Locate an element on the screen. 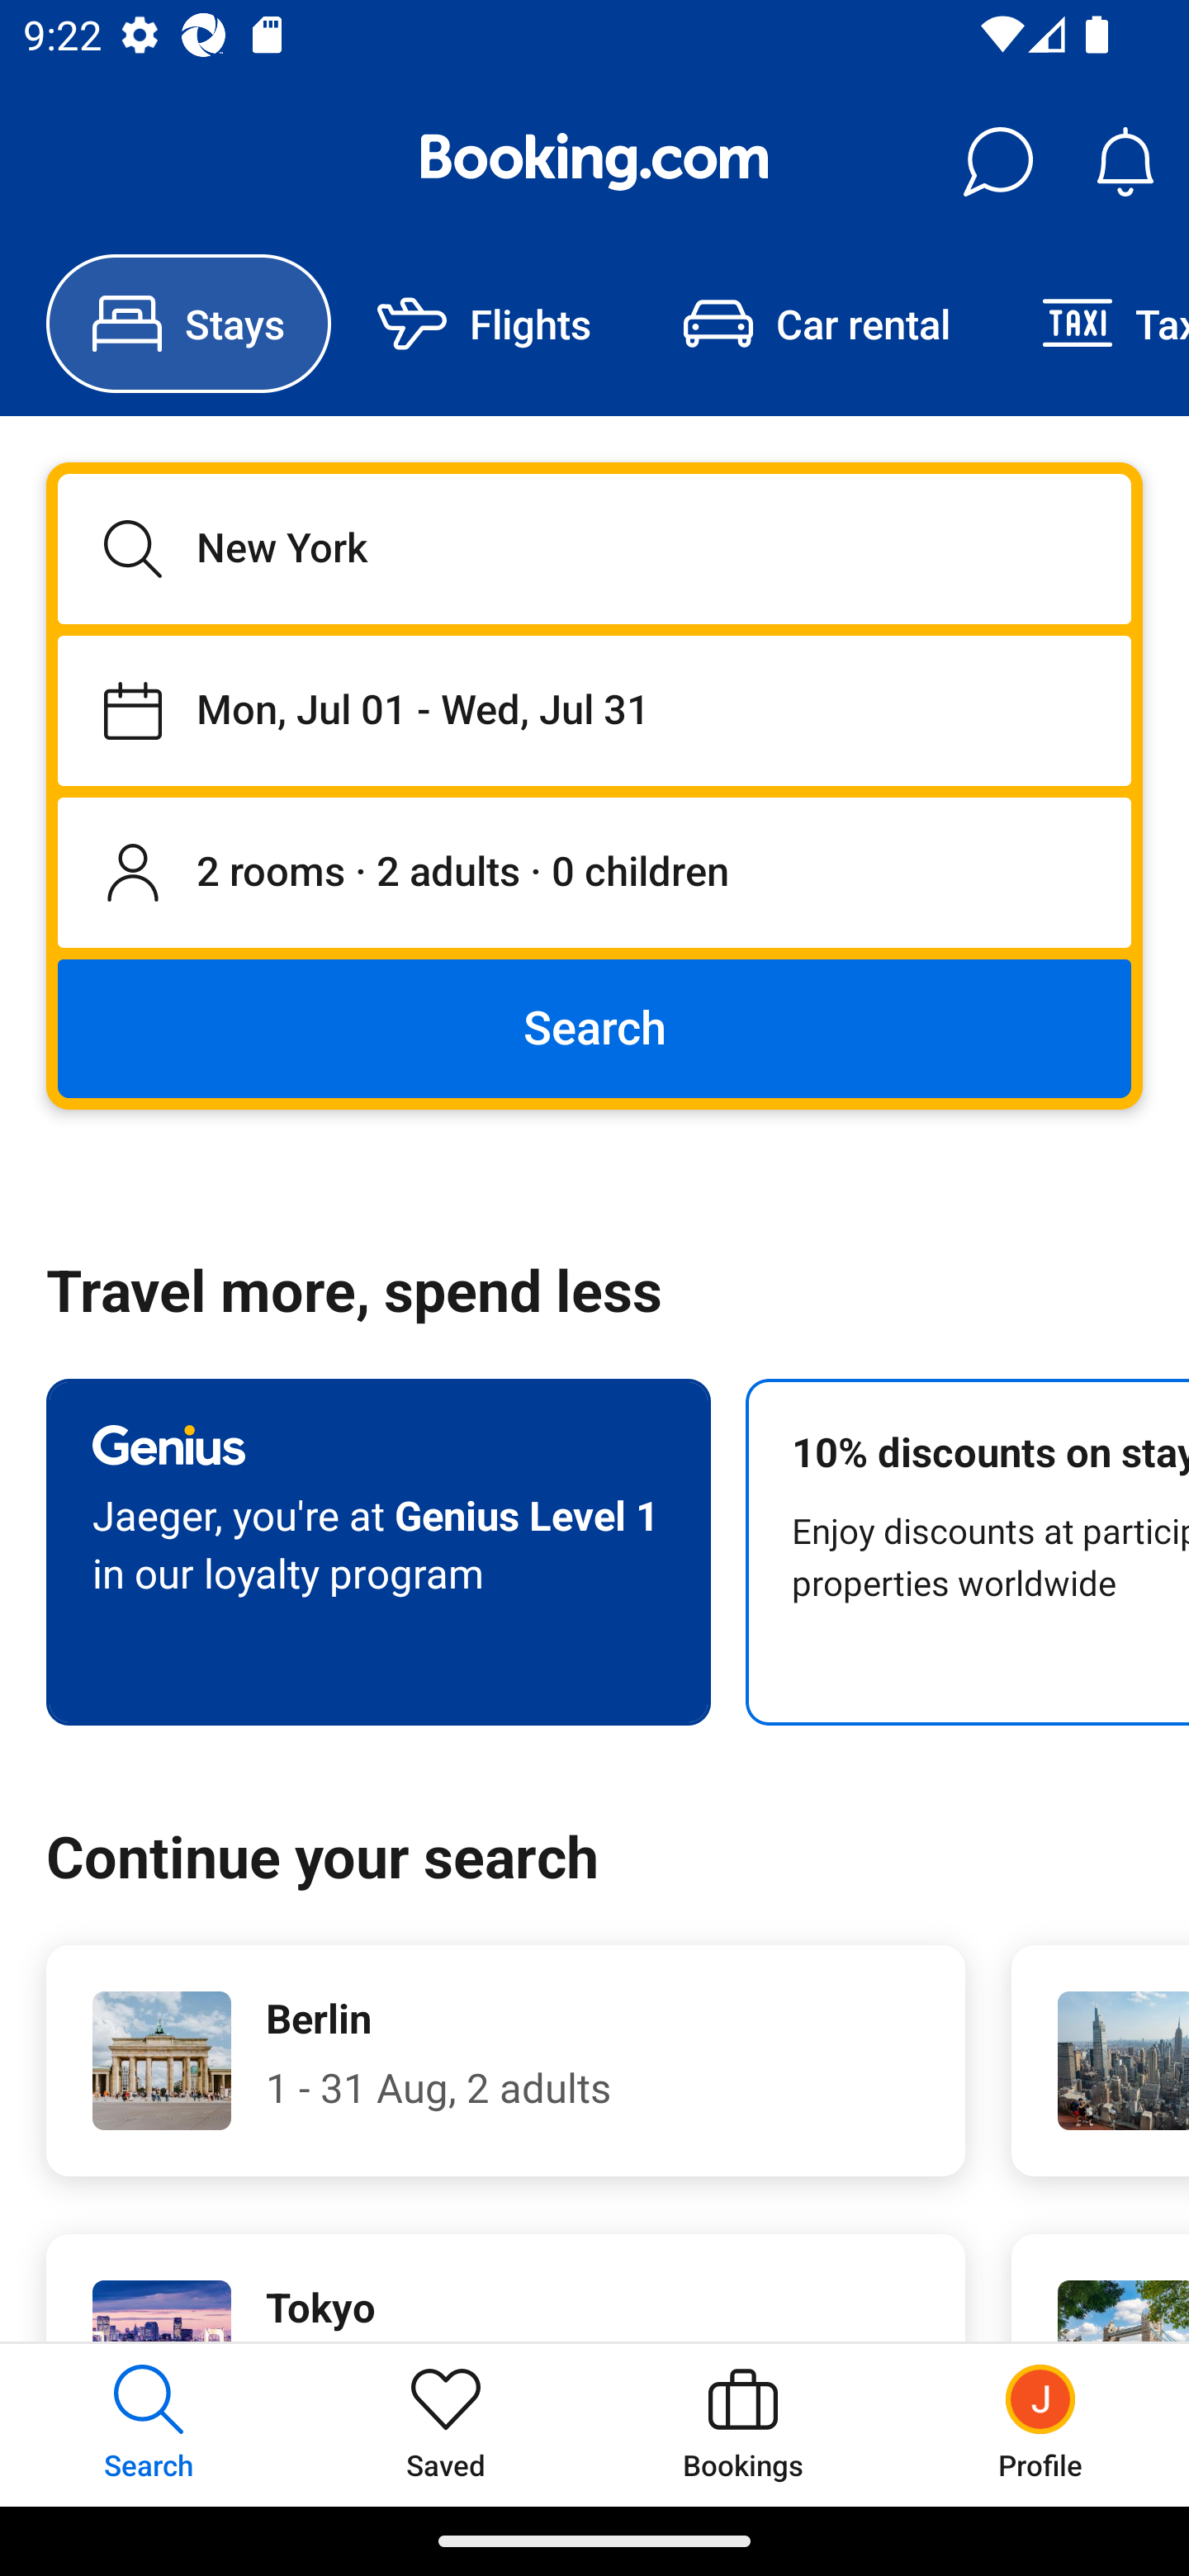  Messages is located at coordinates (997, 162).